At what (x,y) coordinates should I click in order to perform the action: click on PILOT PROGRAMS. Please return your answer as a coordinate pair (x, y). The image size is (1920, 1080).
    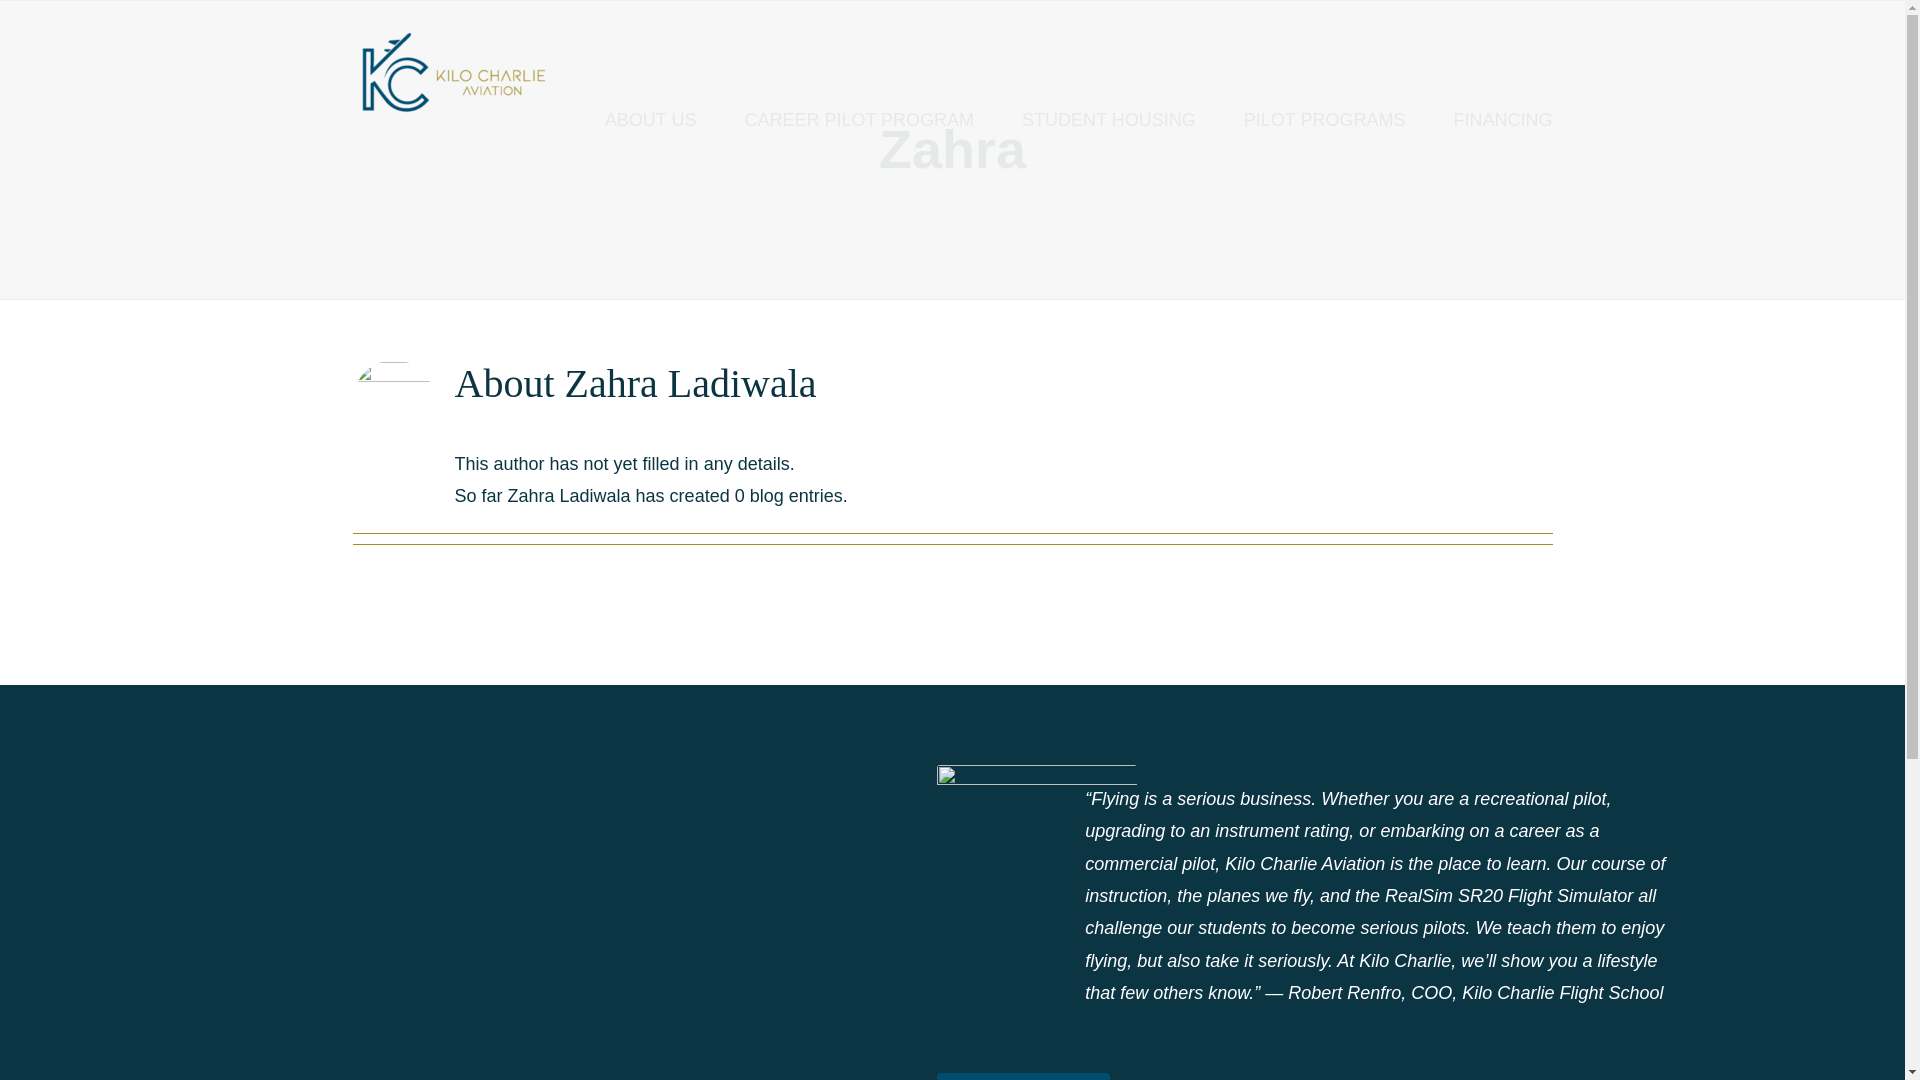
    Looking at the image, I should click on (1324, 120).